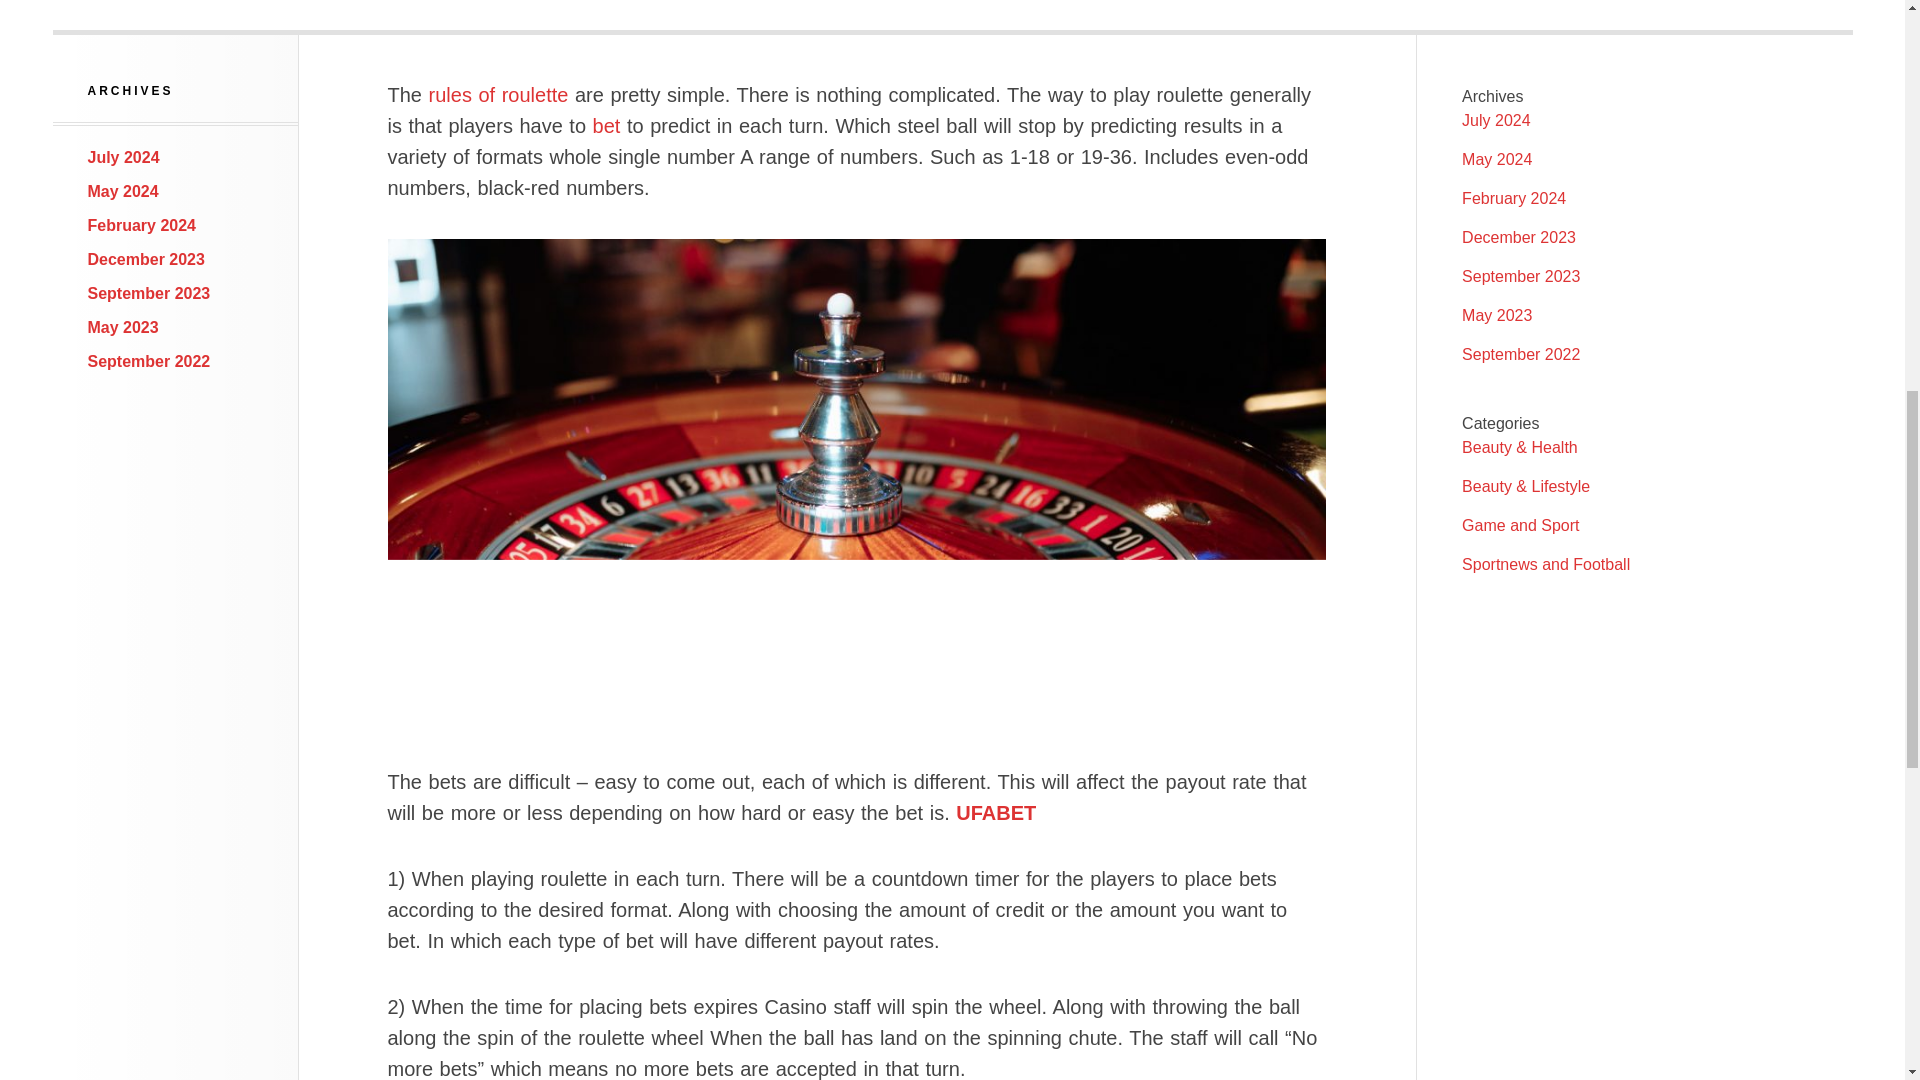 The height and width of the screenshot is (1080, 1920). Describe the element at coordinates (146, 258) in the screenshot. I see `December 2023` at that location.